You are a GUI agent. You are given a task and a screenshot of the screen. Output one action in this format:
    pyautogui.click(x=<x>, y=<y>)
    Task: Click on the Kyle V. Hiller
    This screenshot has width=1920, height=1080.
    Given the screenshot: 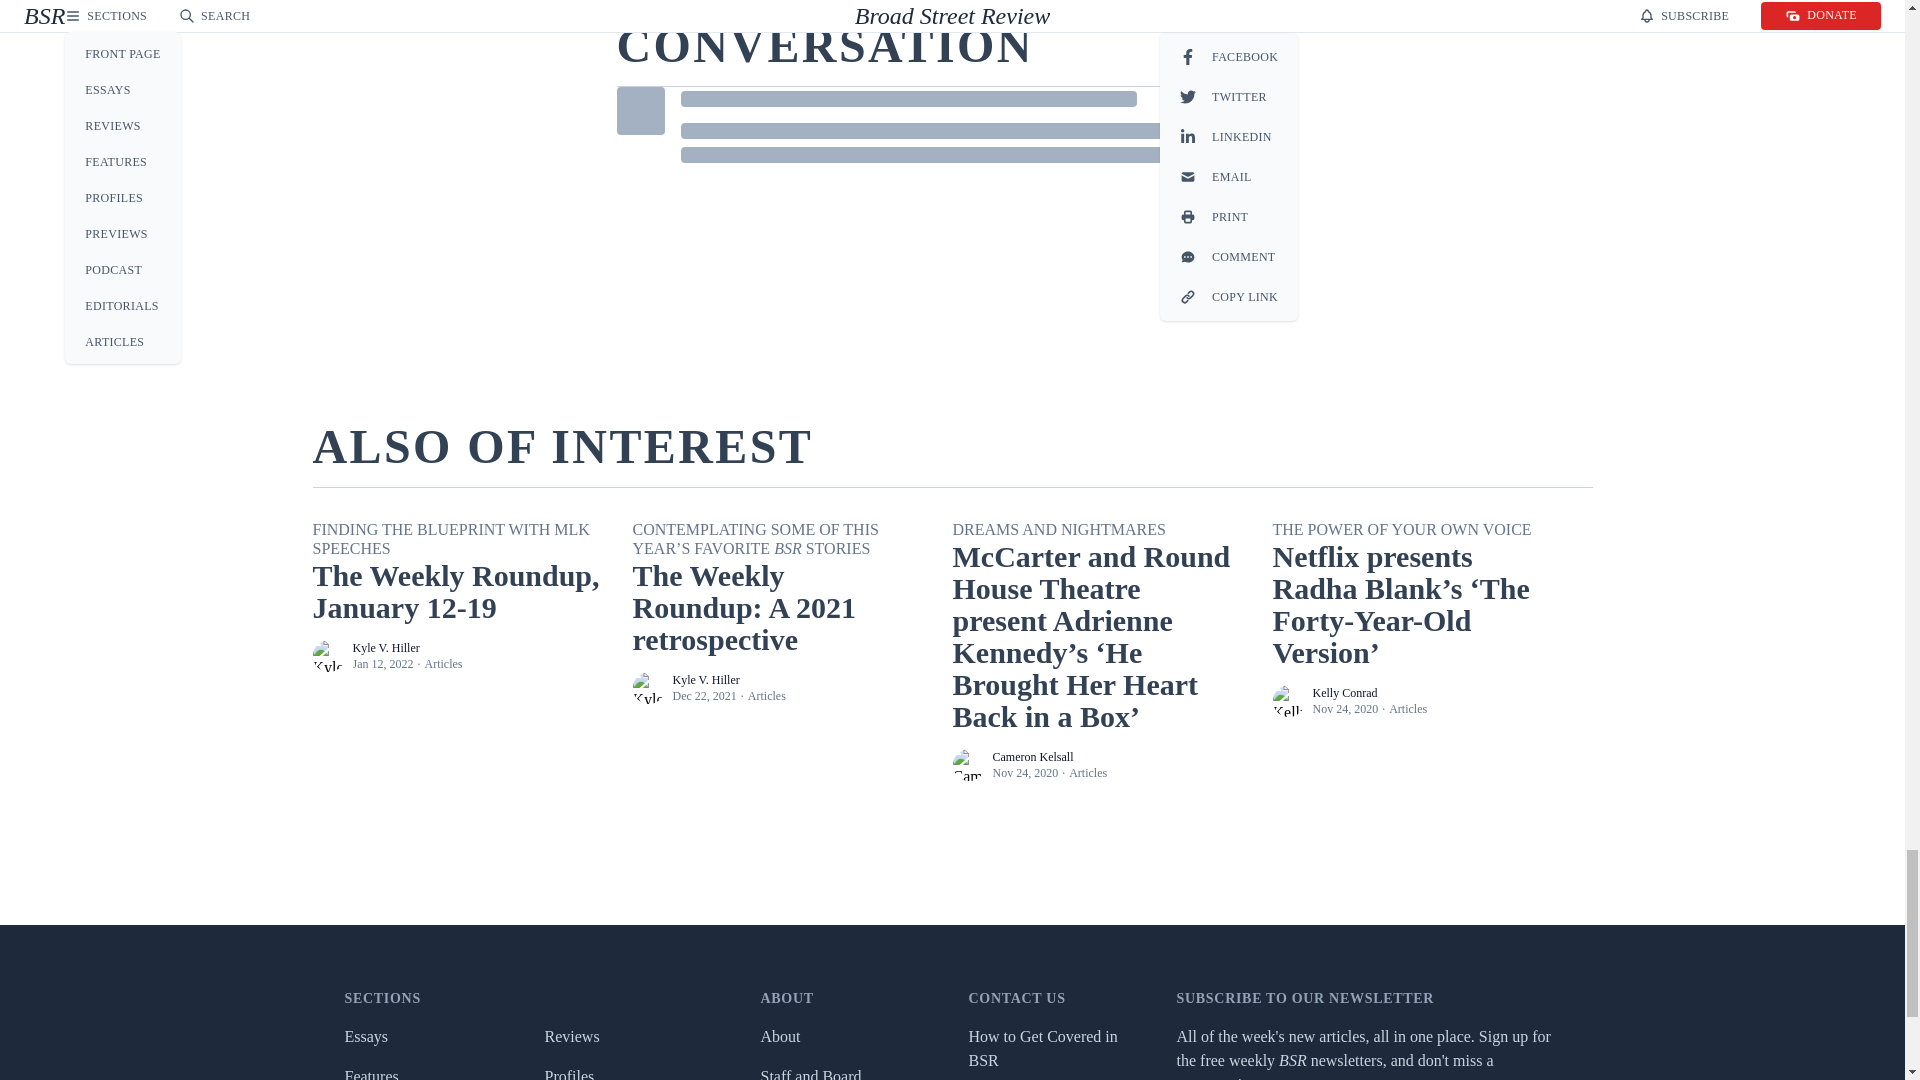 What is the action you would take?
    pyautogui.click(x=706, y=679)
    